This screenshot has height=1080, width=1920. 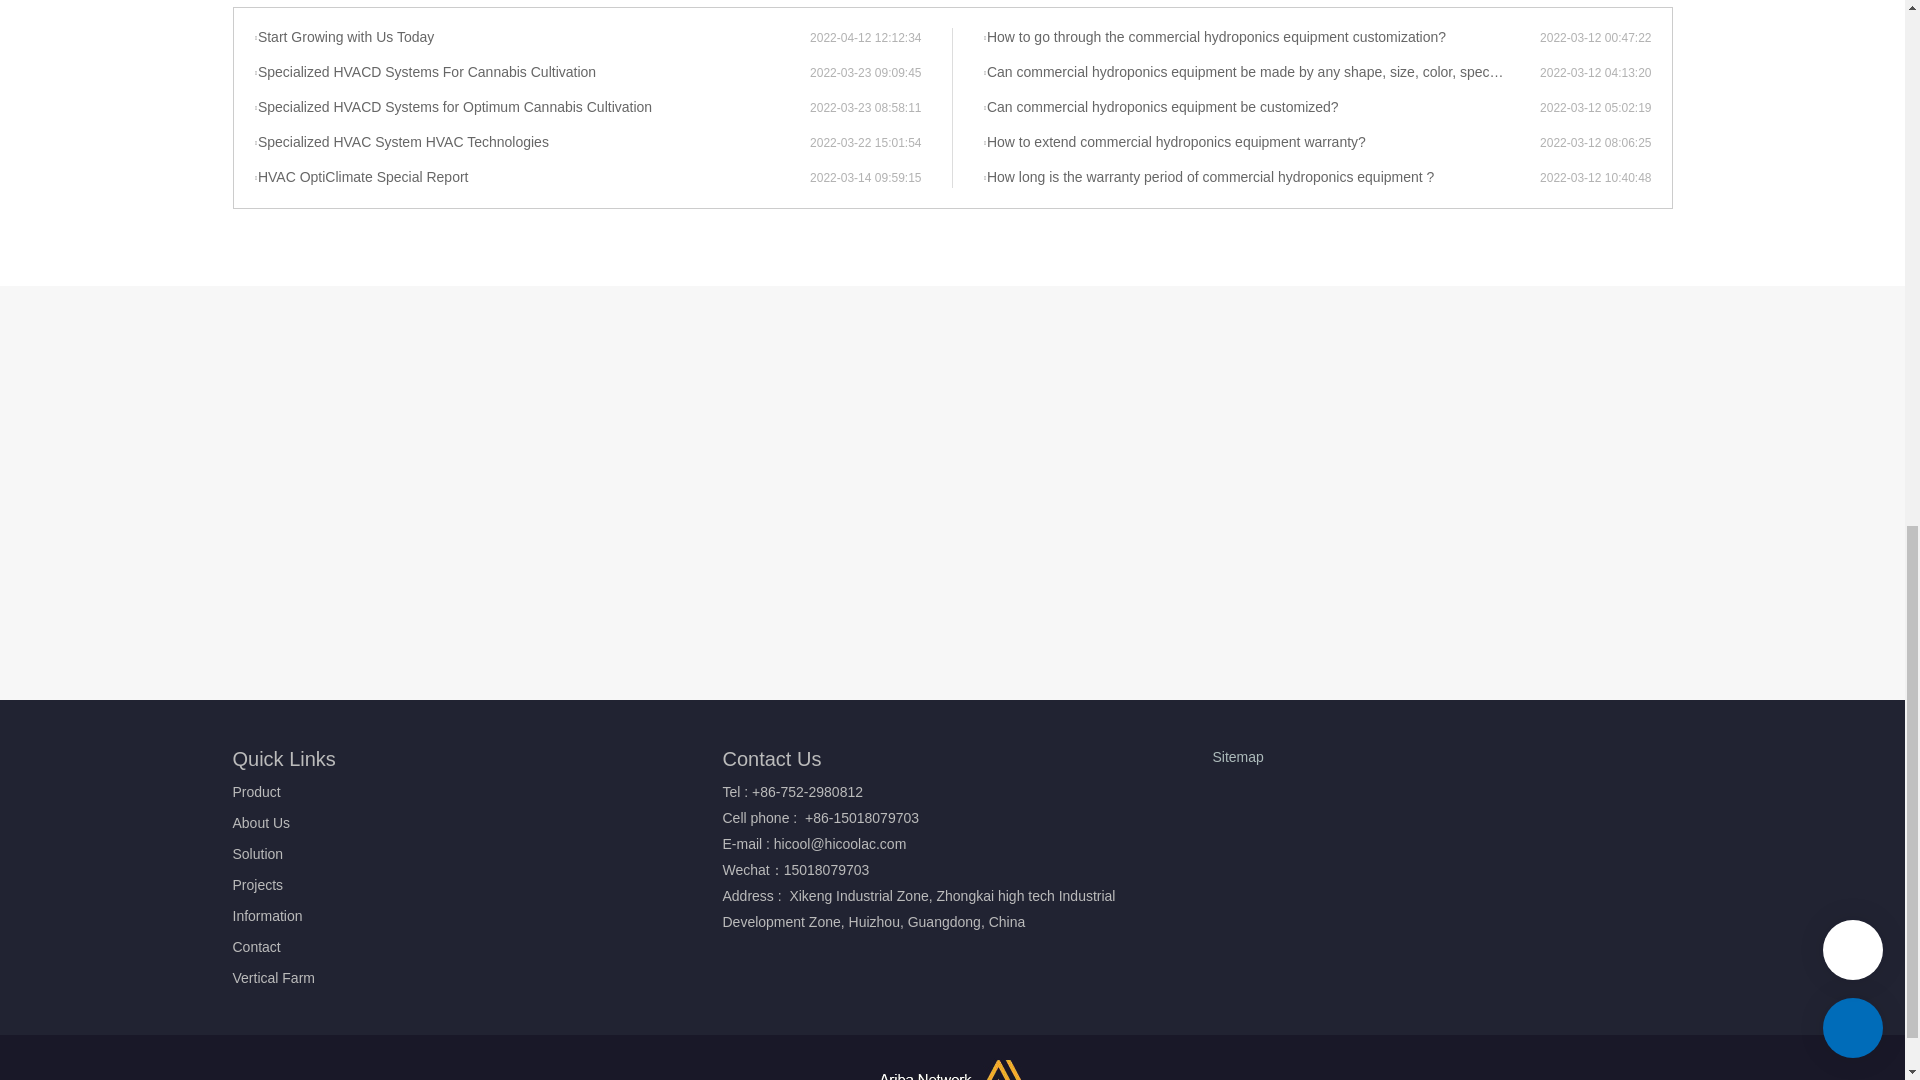 I want to click on Start Growing with Us Today, so click(x=532, y=38).